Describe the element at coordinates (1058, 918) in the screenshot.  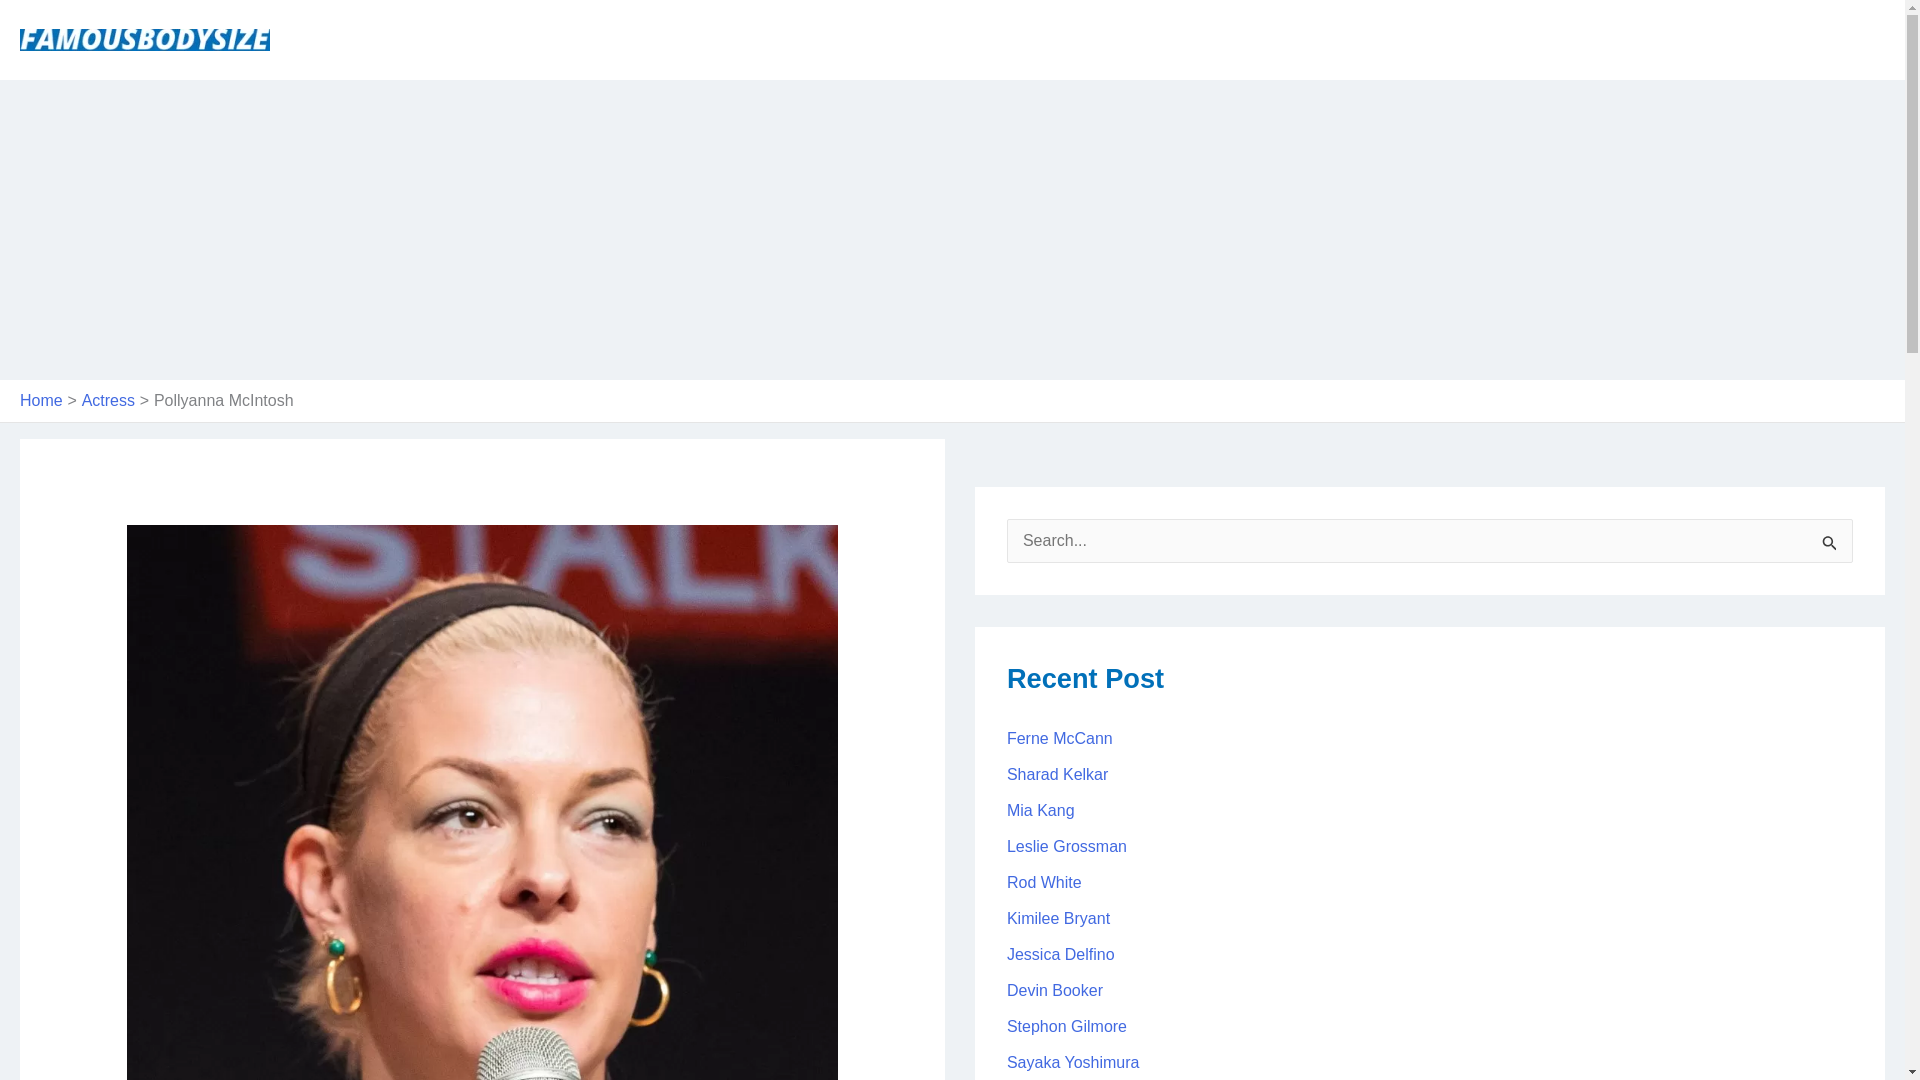
I see `Kimilee Bryant` at that location.